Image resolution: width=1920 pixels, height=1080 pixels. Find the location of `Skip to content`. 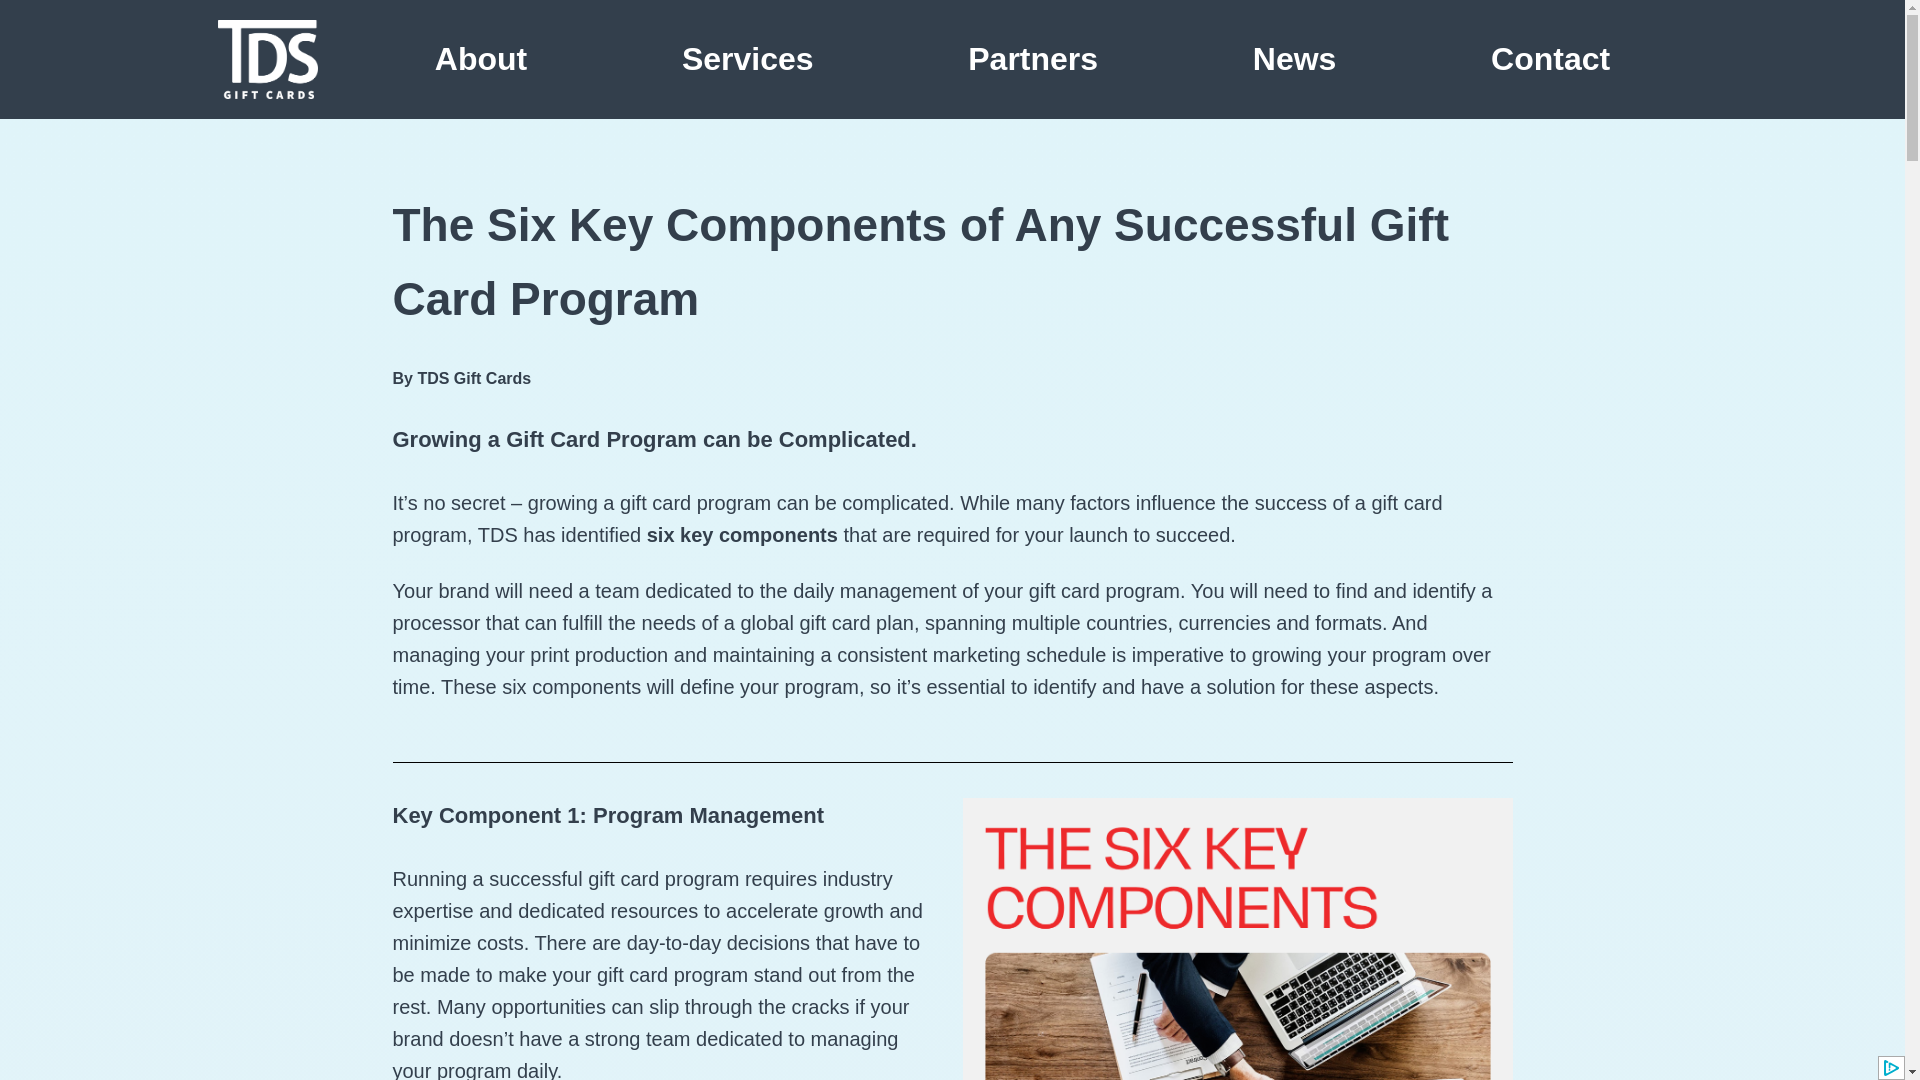

Skip to content is located at coordinates (15, 42).